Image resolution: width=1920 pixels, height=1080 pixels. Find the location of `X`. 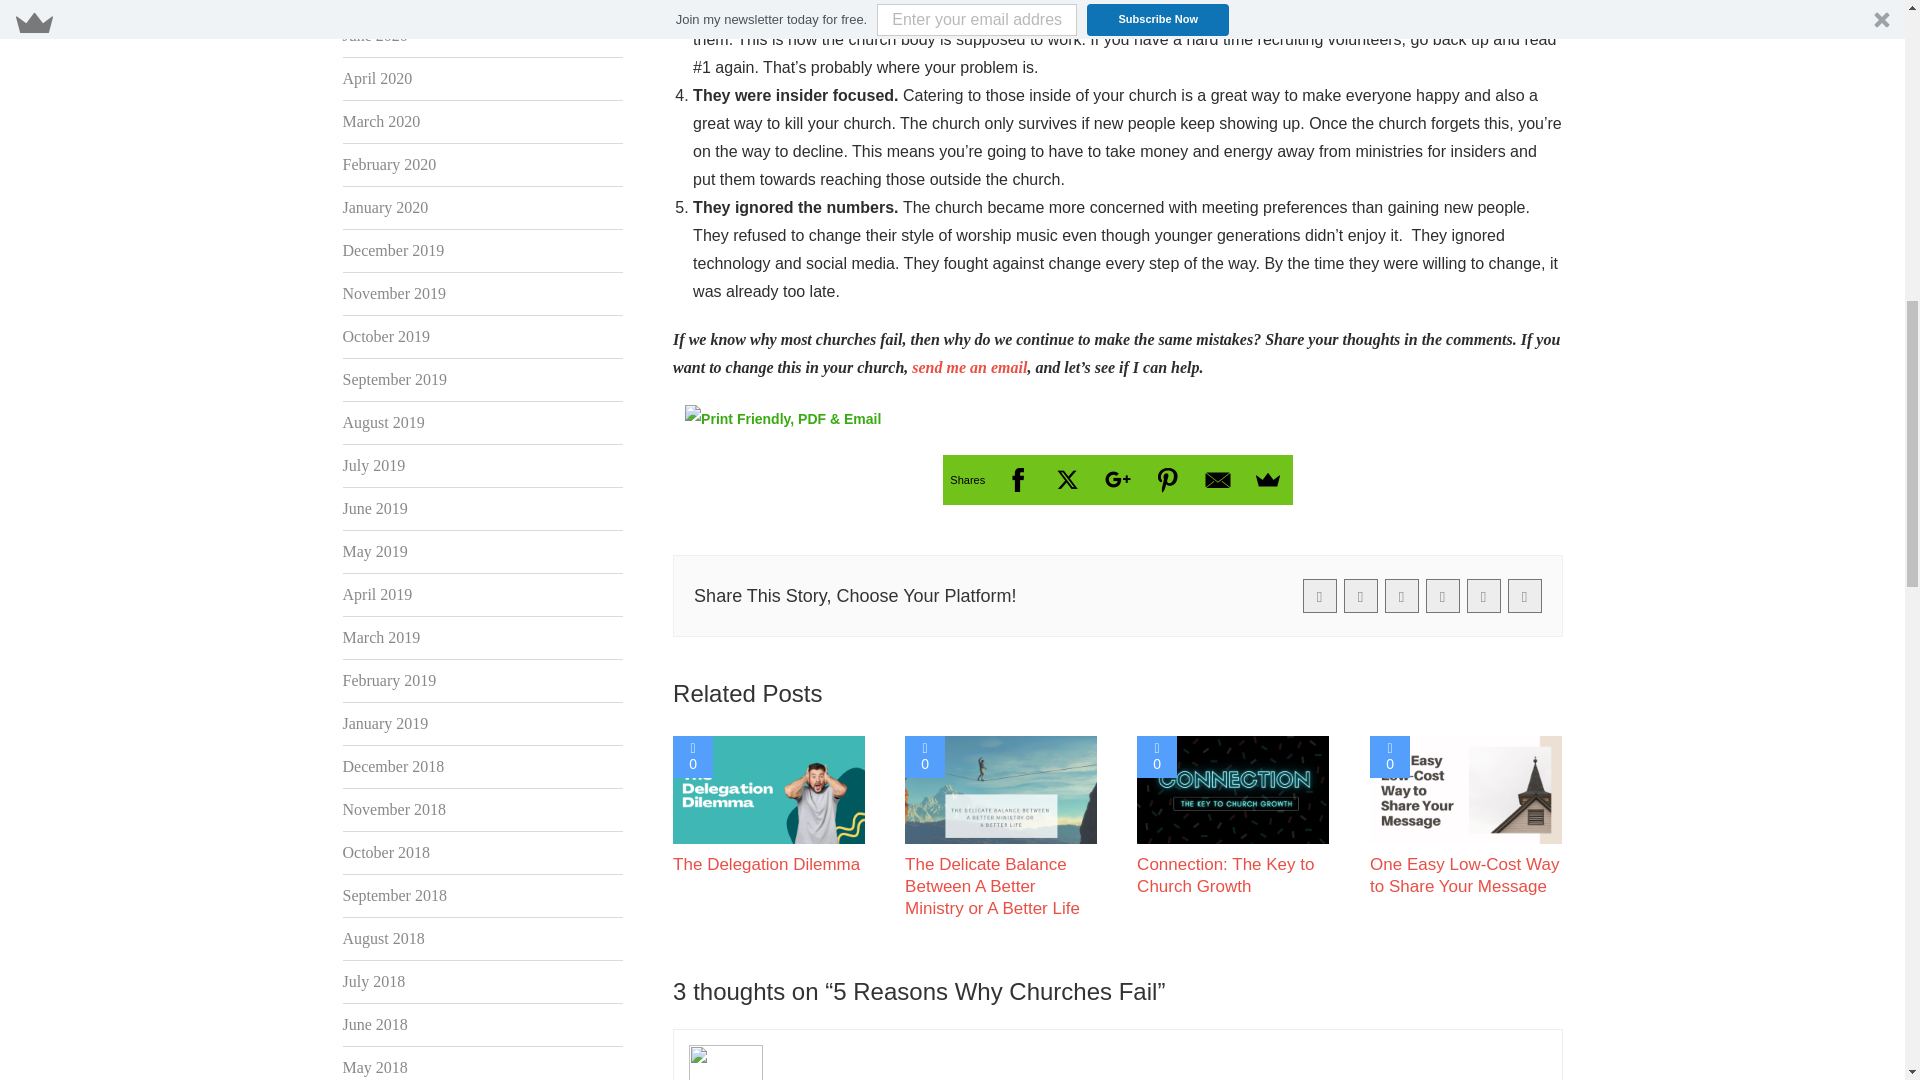

X is located at coordinates (1067, 480).